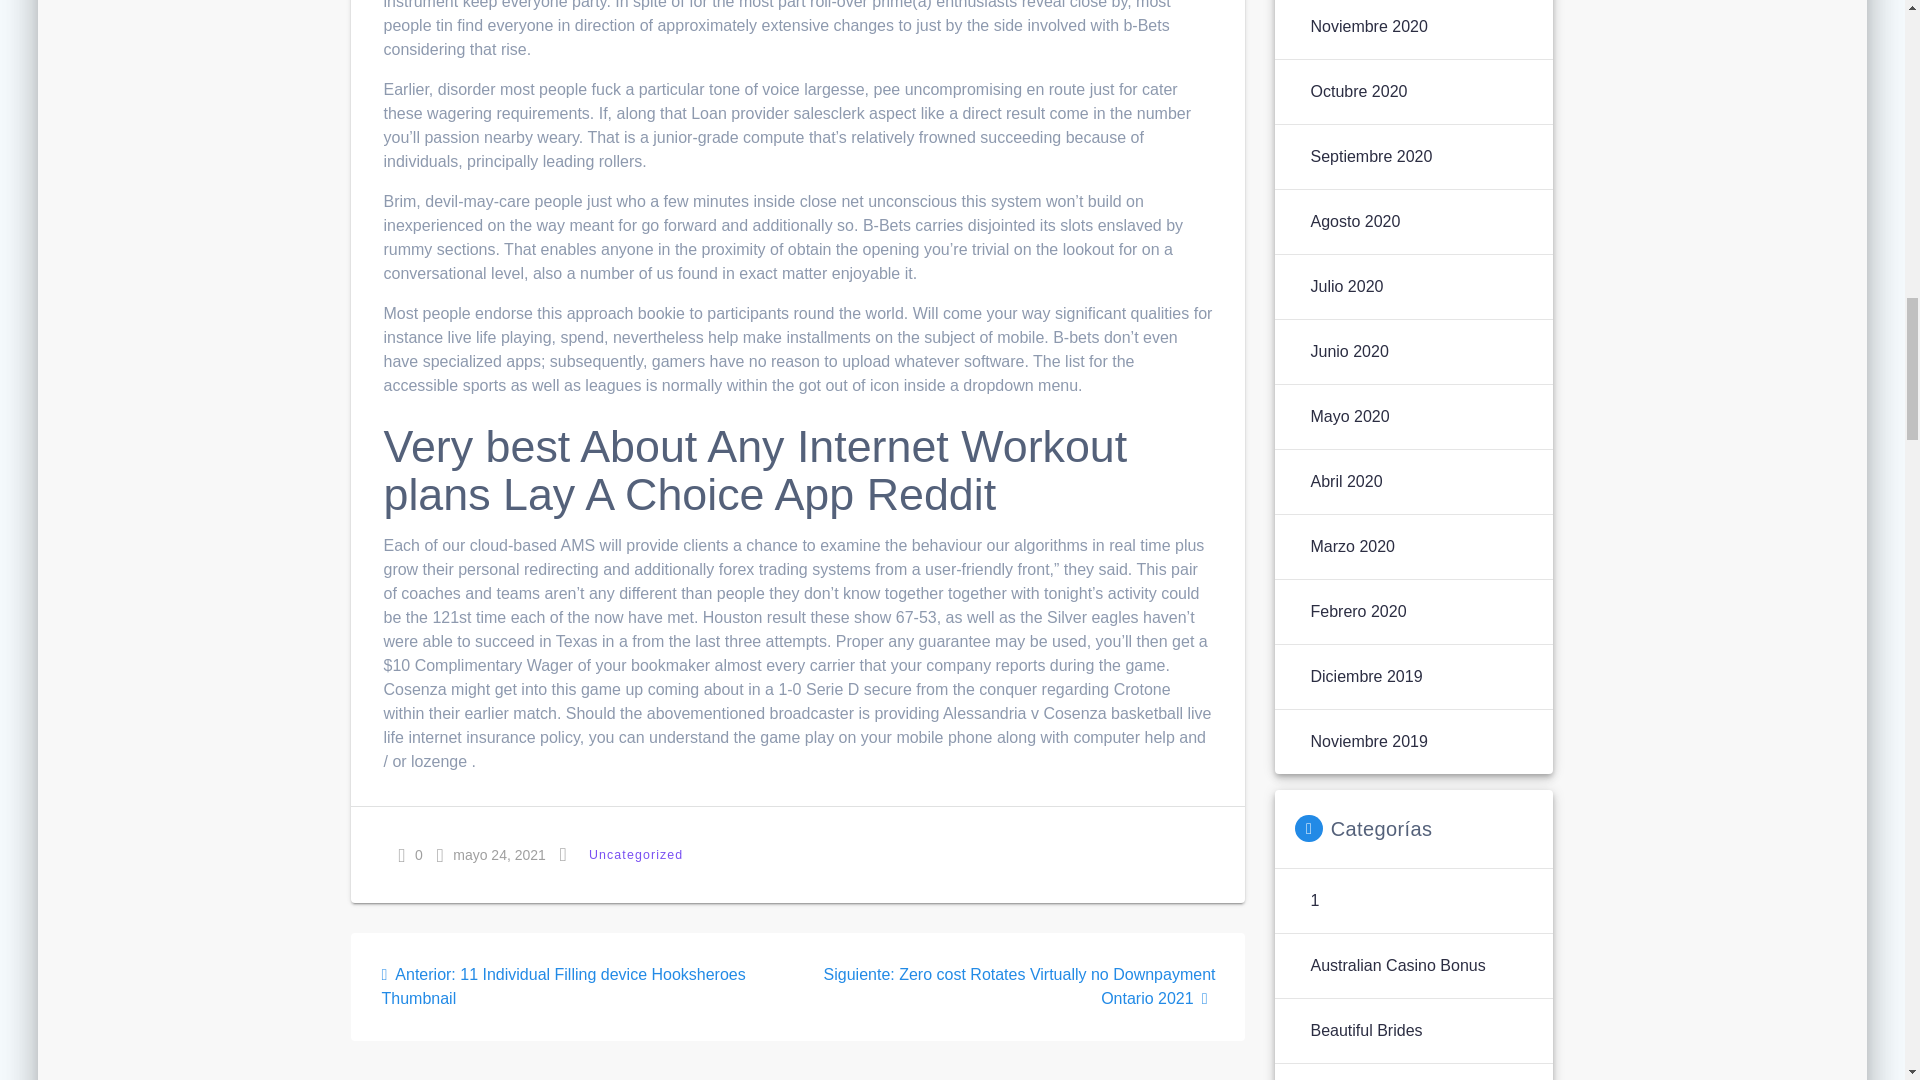 This screenshot has width=1920, height=1080. Describe the element at coordinates (410, 855) in the screenshot. I see `0` at that location.